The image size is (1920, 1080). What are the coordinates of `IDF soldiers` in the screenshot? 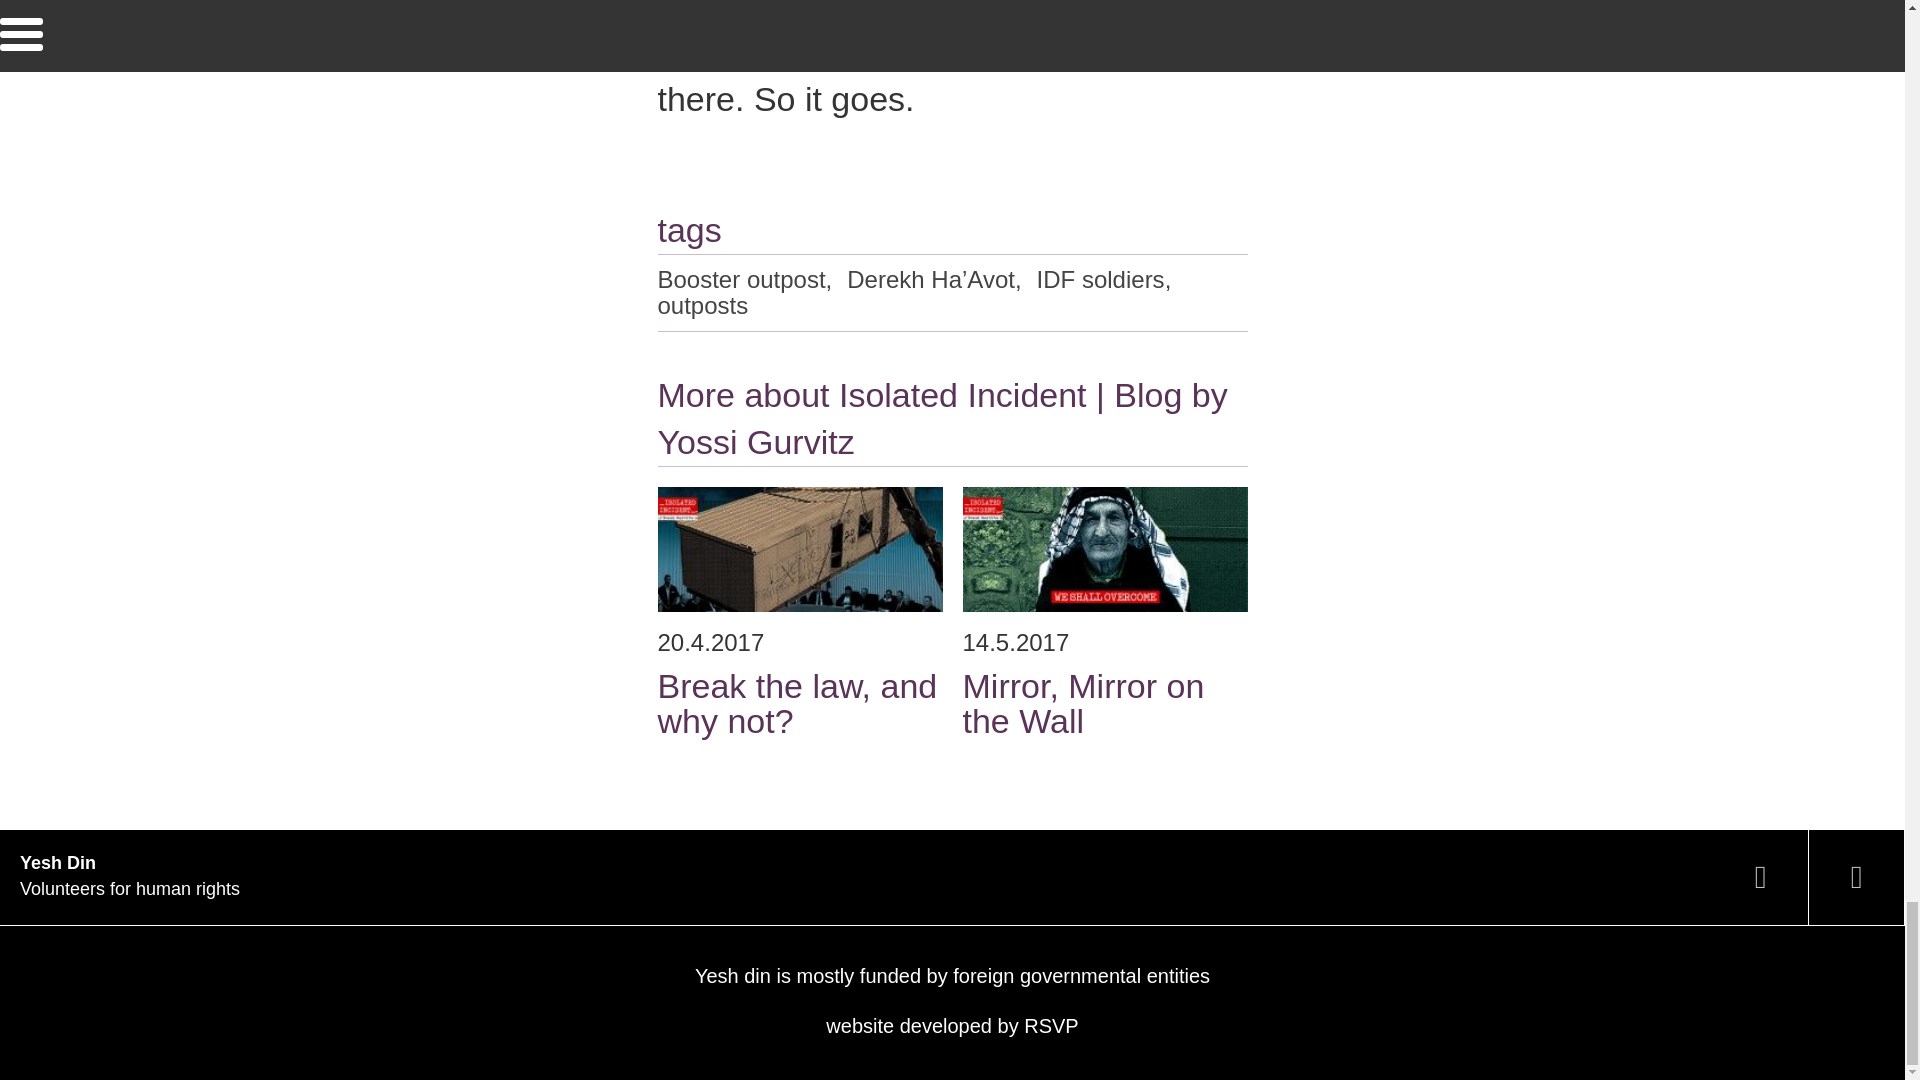 It's located at (1104, 612).